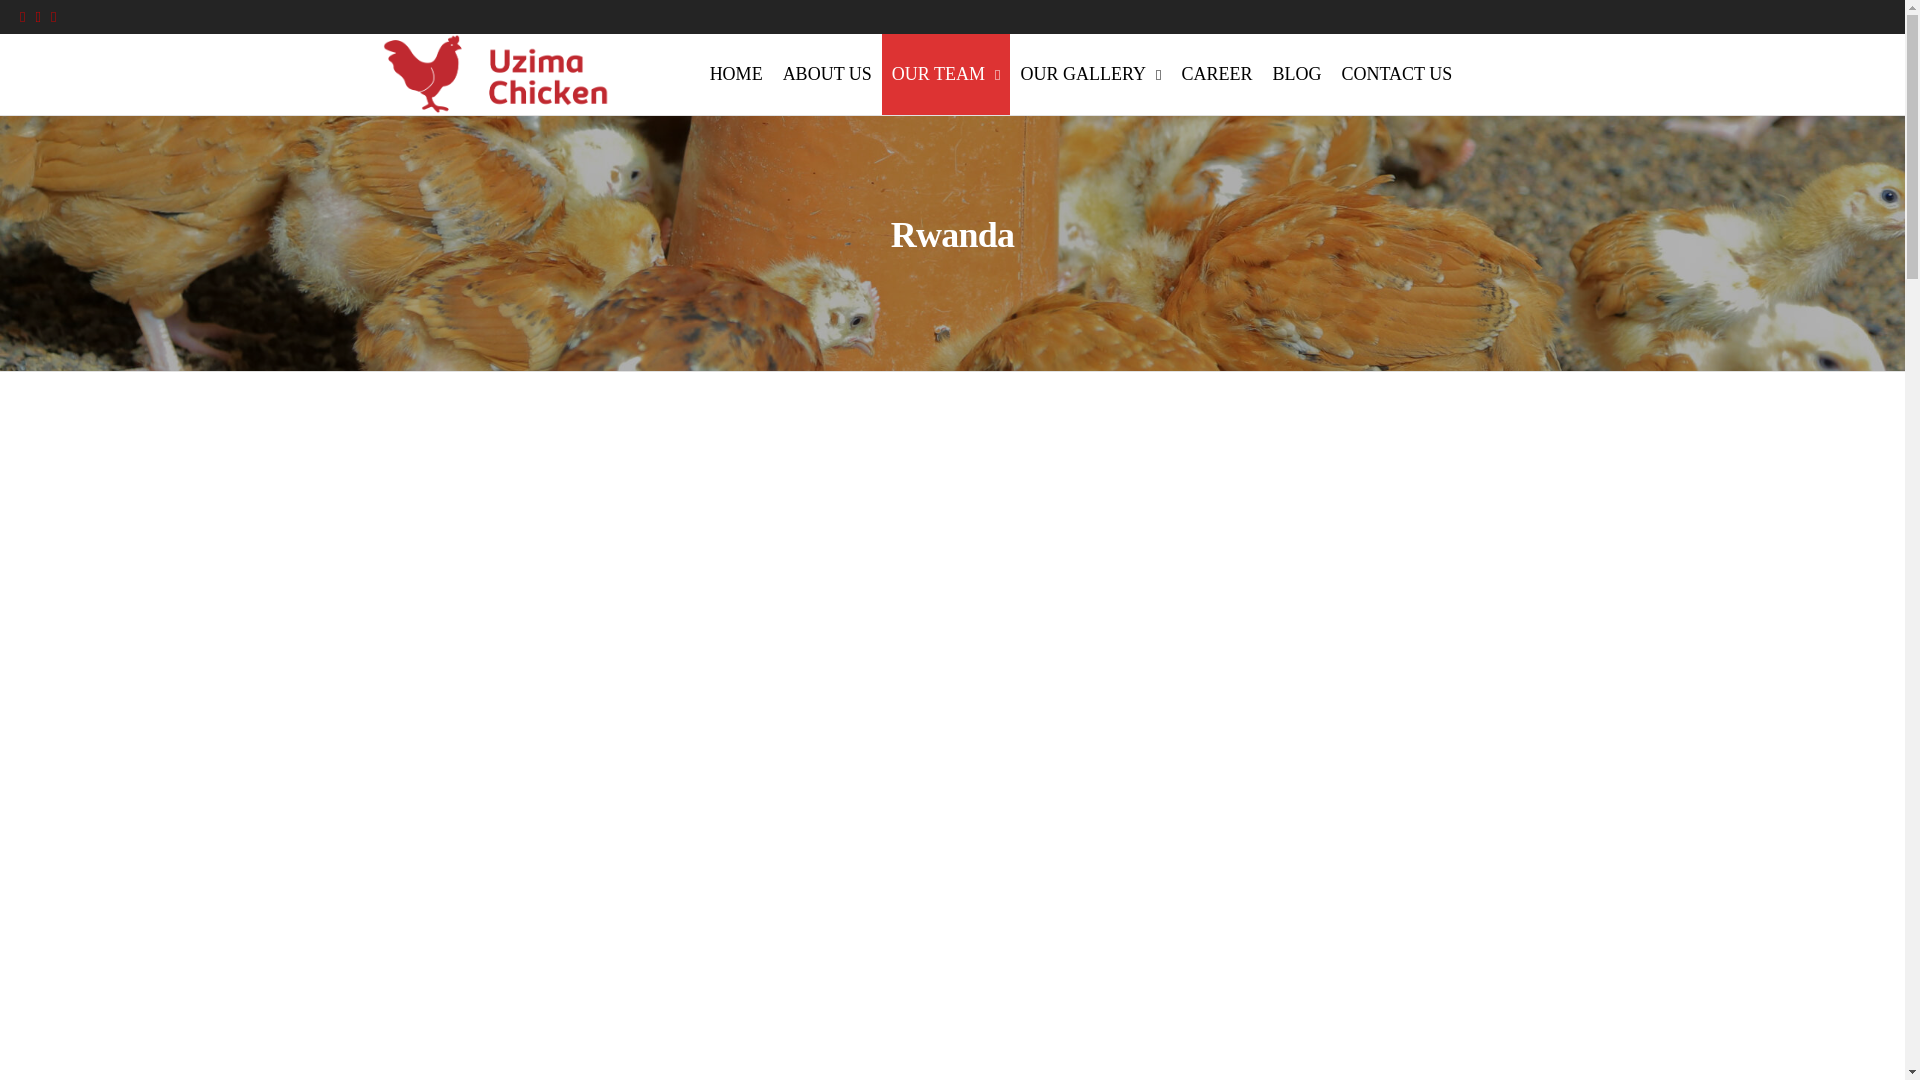 This screenshot has width=1920, height=1080. What do you see at coordinates (827, 74) in the screenshot?
I see `ABOUT US` at bounding box center [827, 74].